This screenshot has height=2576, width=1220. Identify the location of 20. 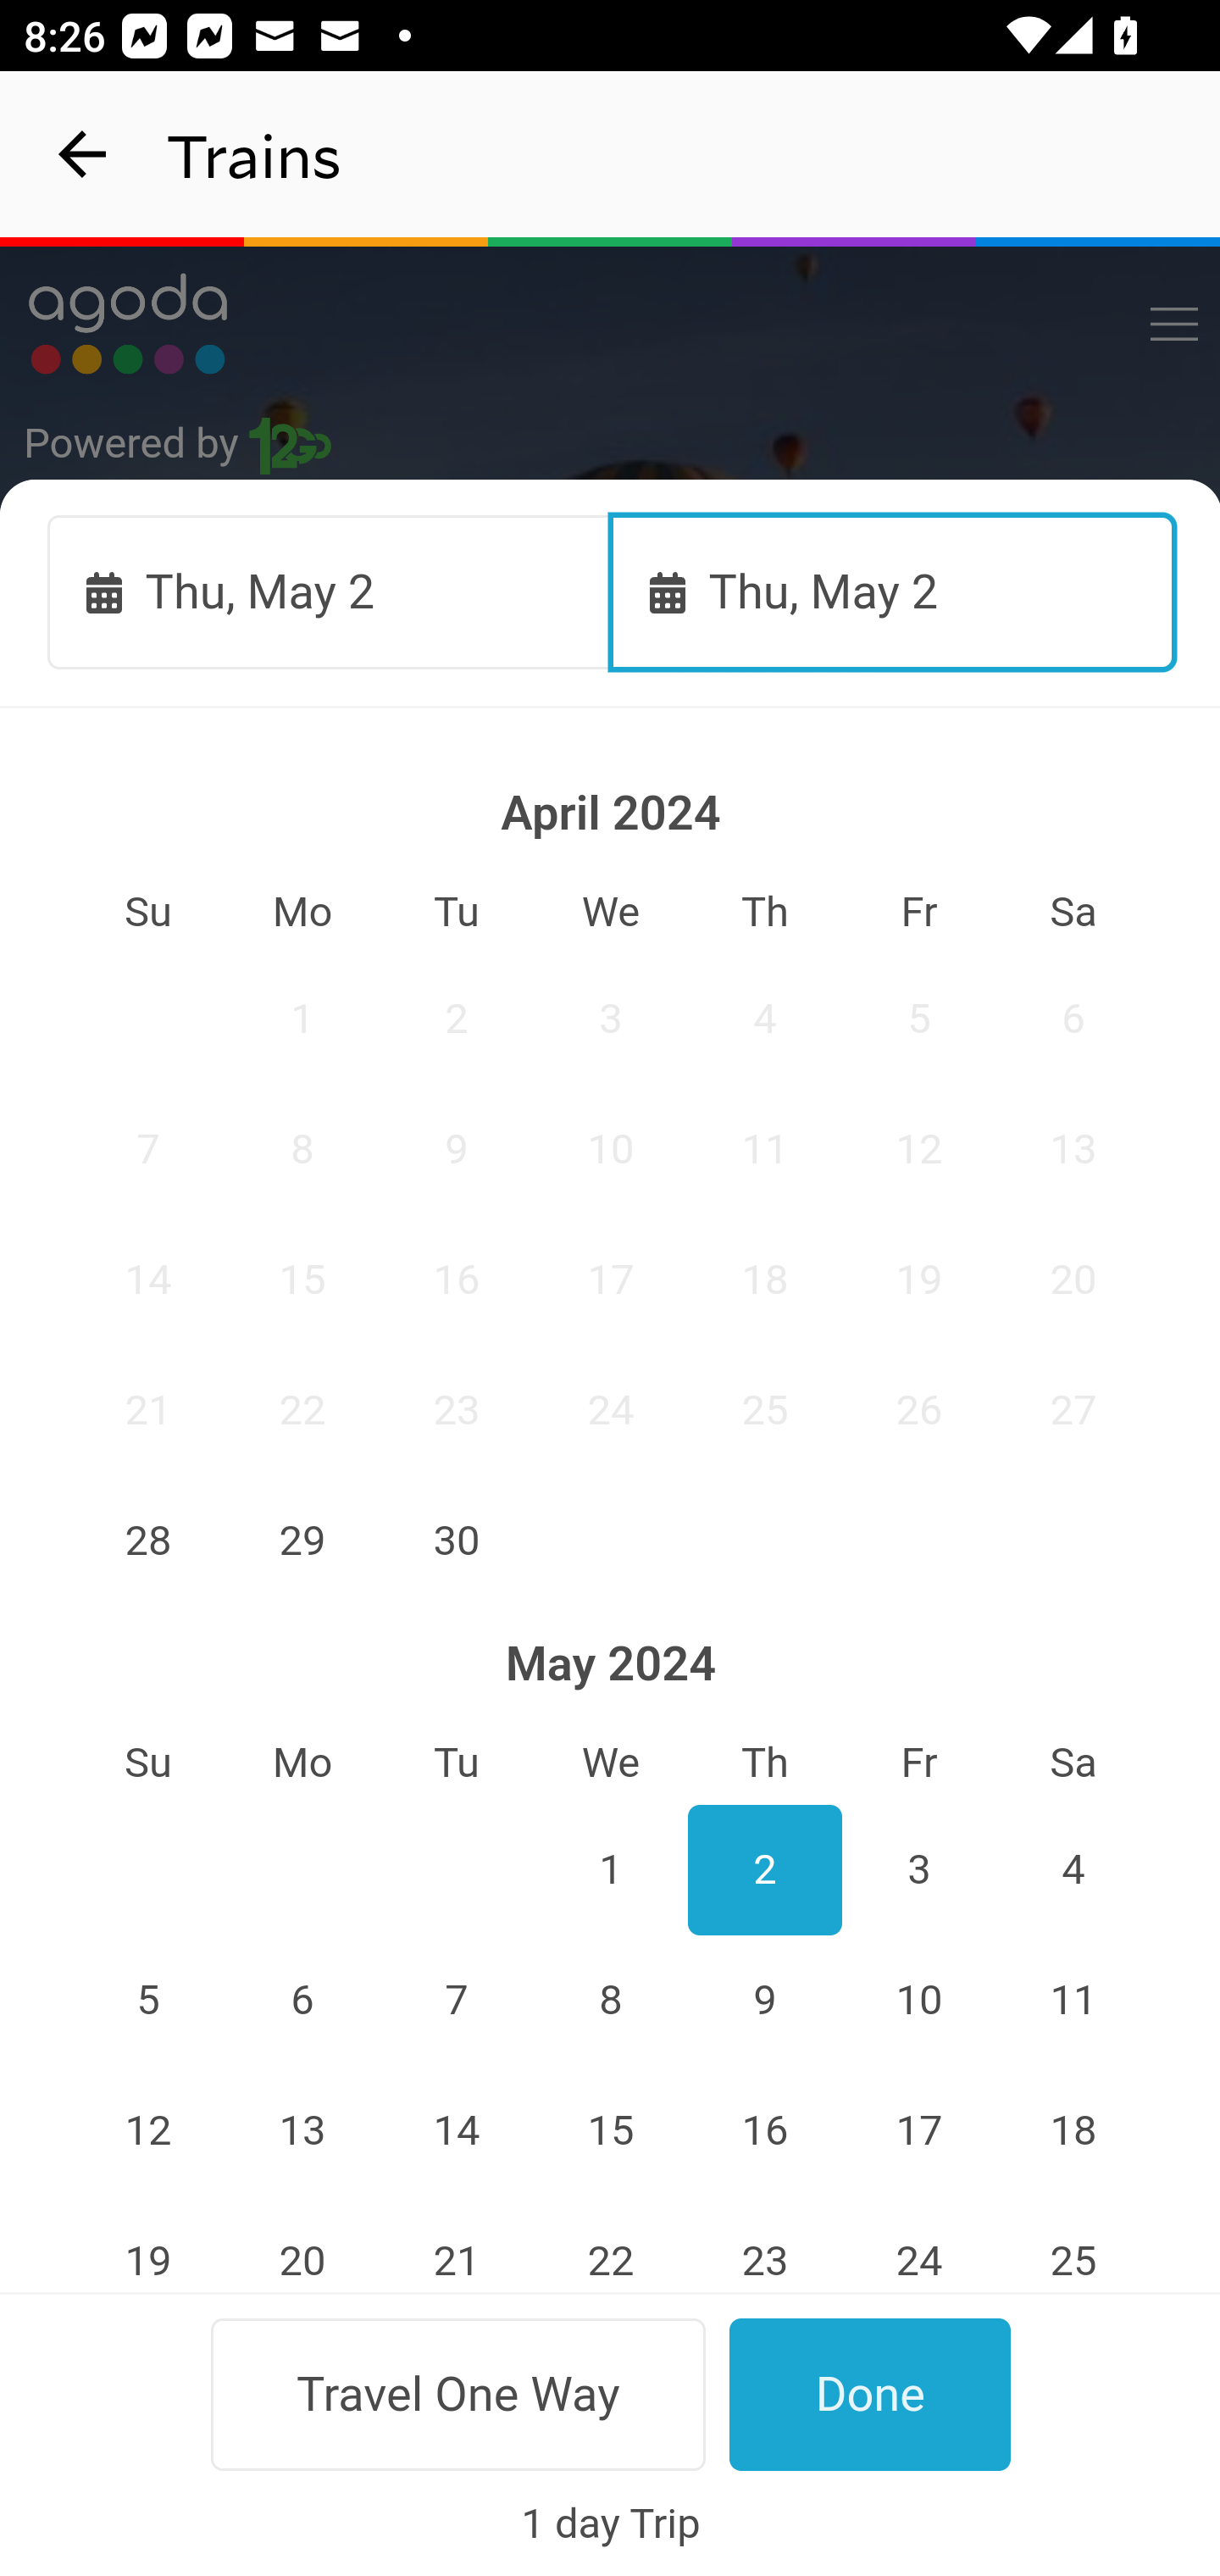
(1074, 1280).